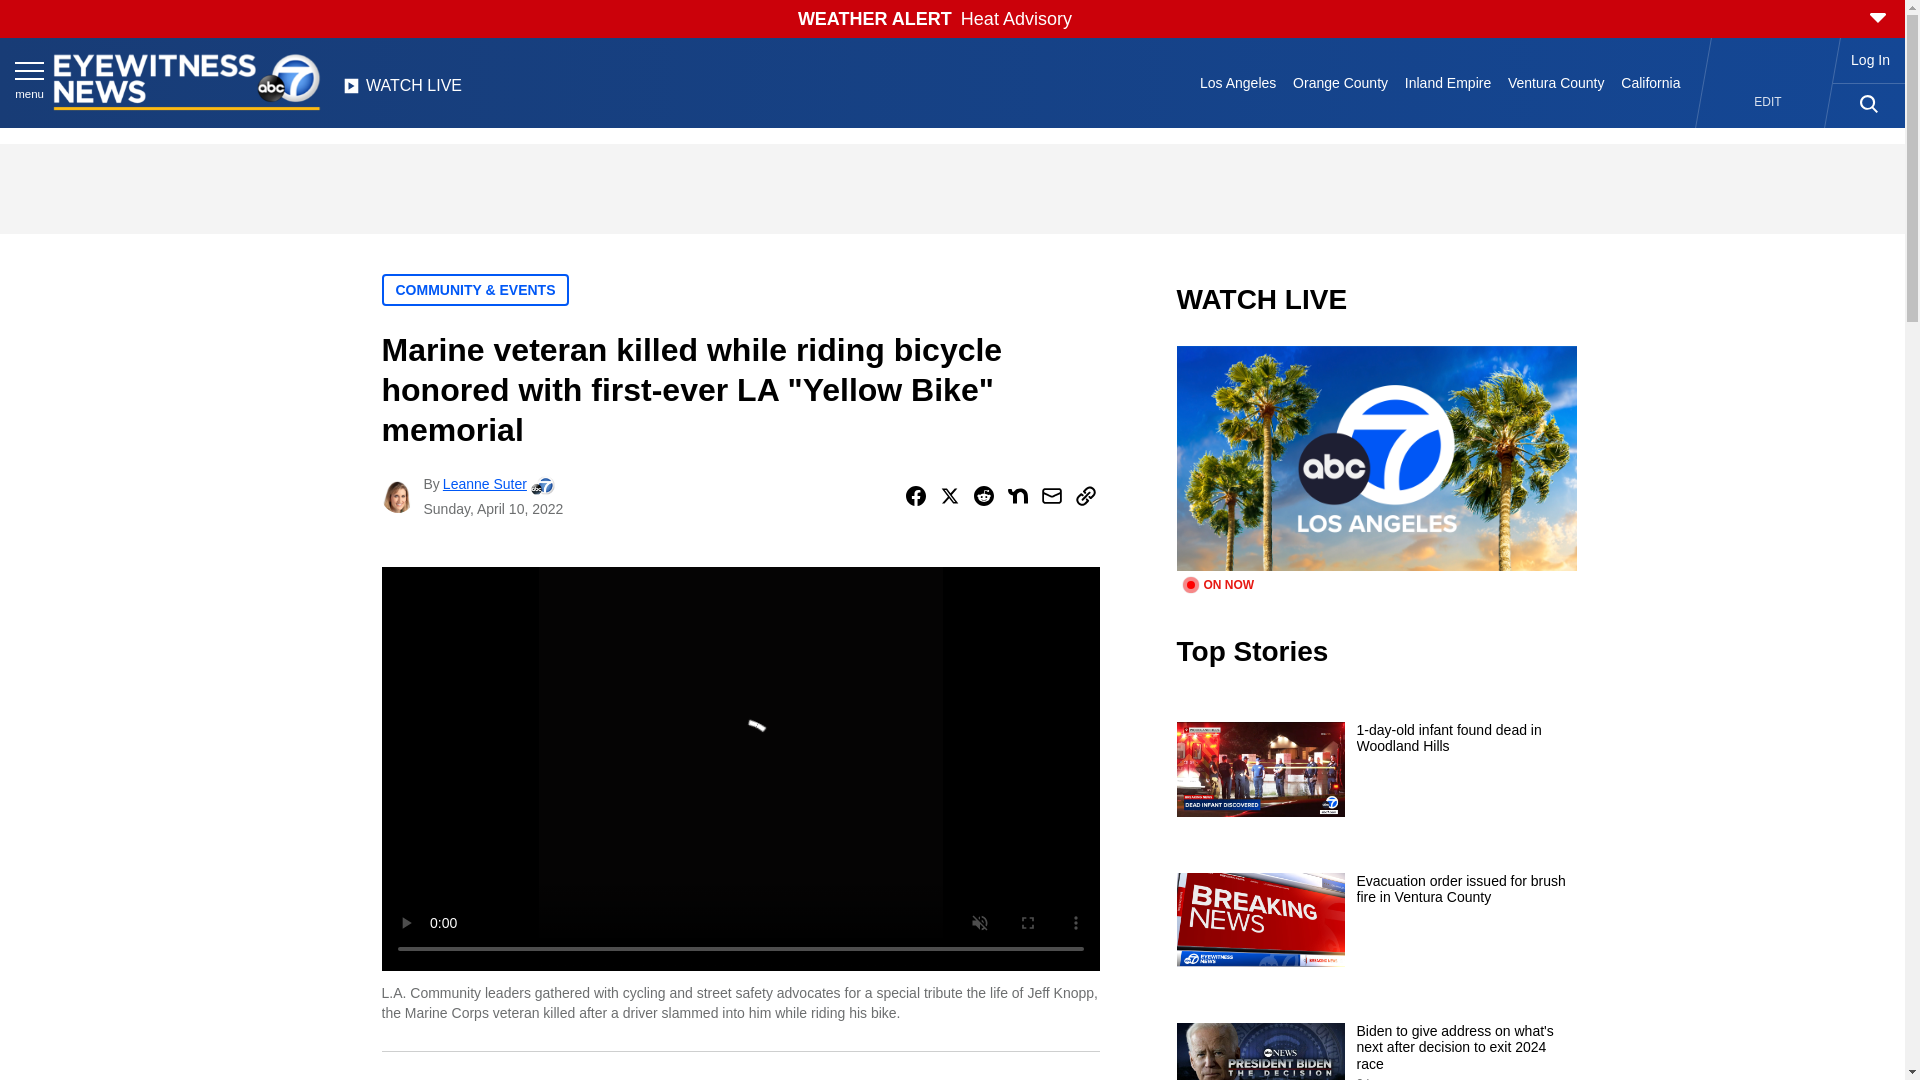 The width and height of the screenshot is (1920, 1080). Describe the element at coordinates (1650, 82) in the screenshot. I see `California` at that location.